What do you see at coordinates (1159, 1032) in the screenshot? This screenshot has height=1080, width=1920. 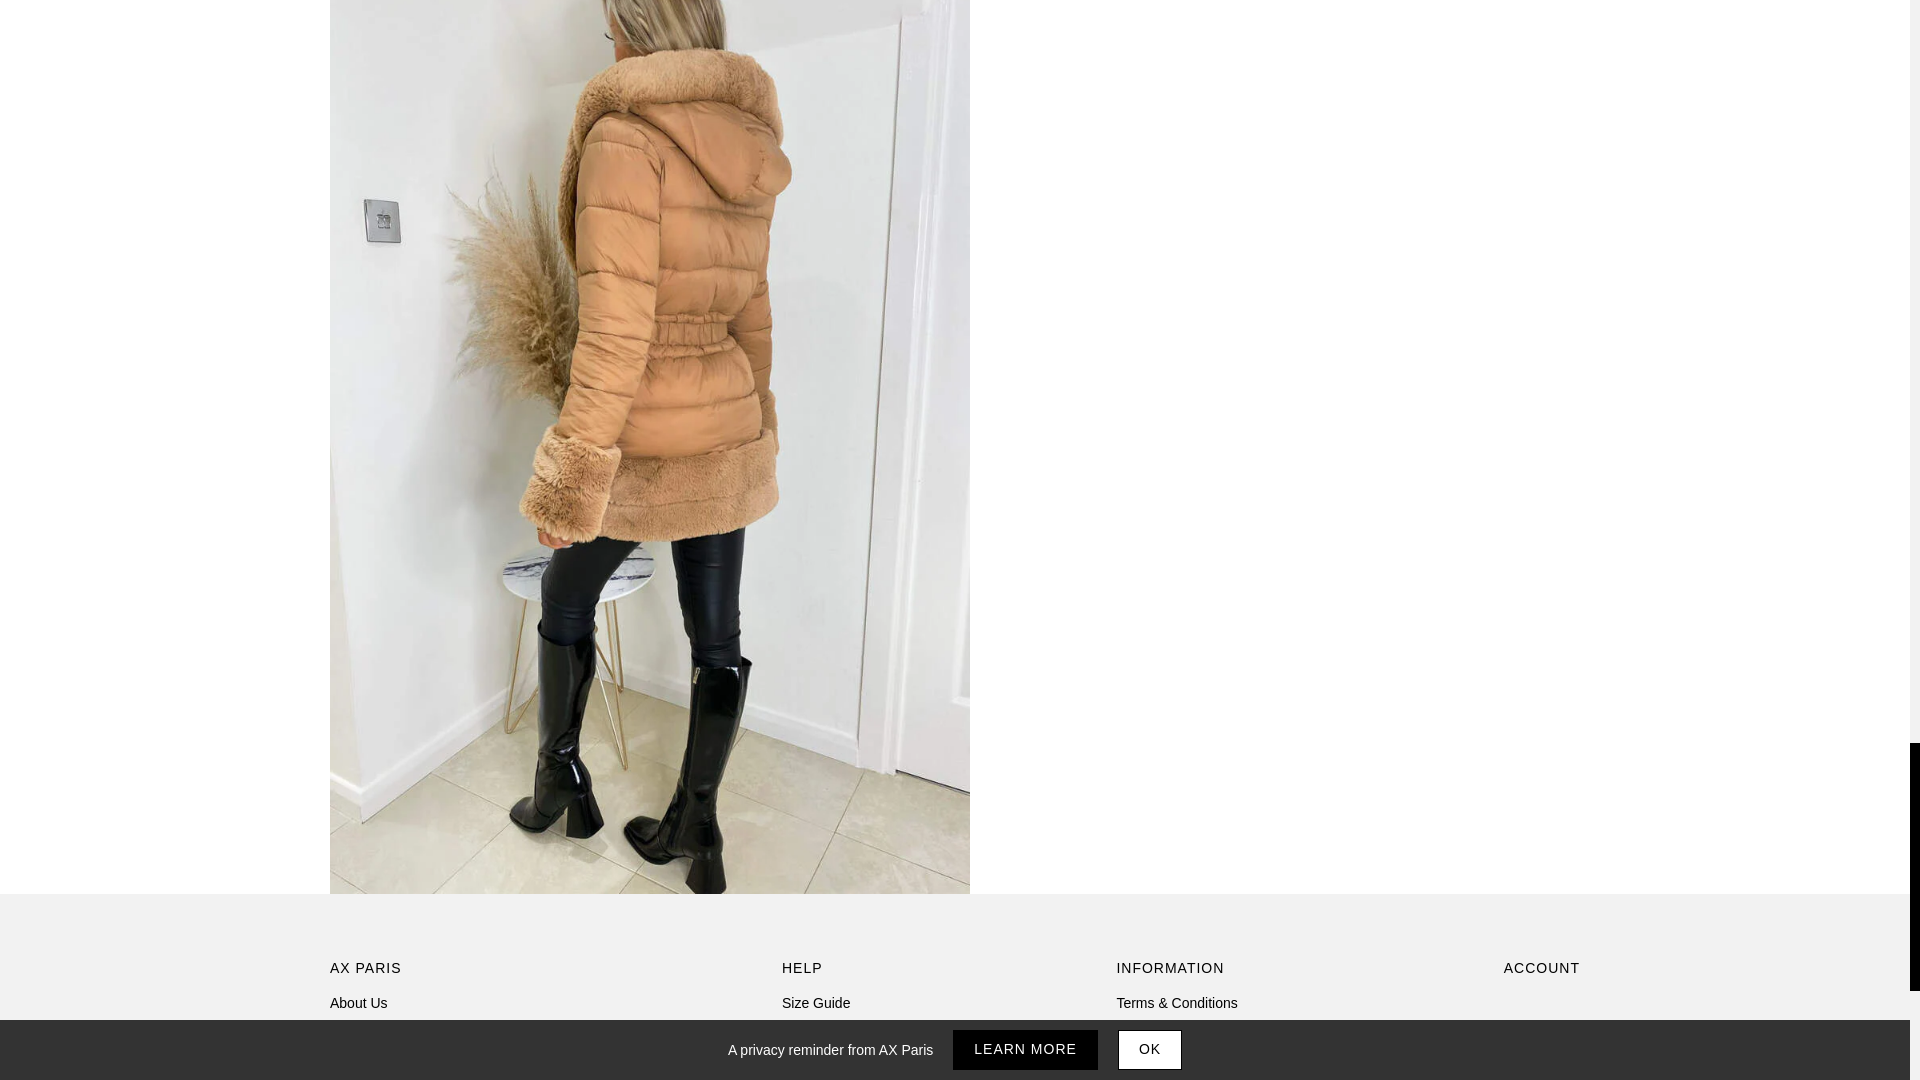 I see `Privacy Policy` at bounding box center [1159, 1032].